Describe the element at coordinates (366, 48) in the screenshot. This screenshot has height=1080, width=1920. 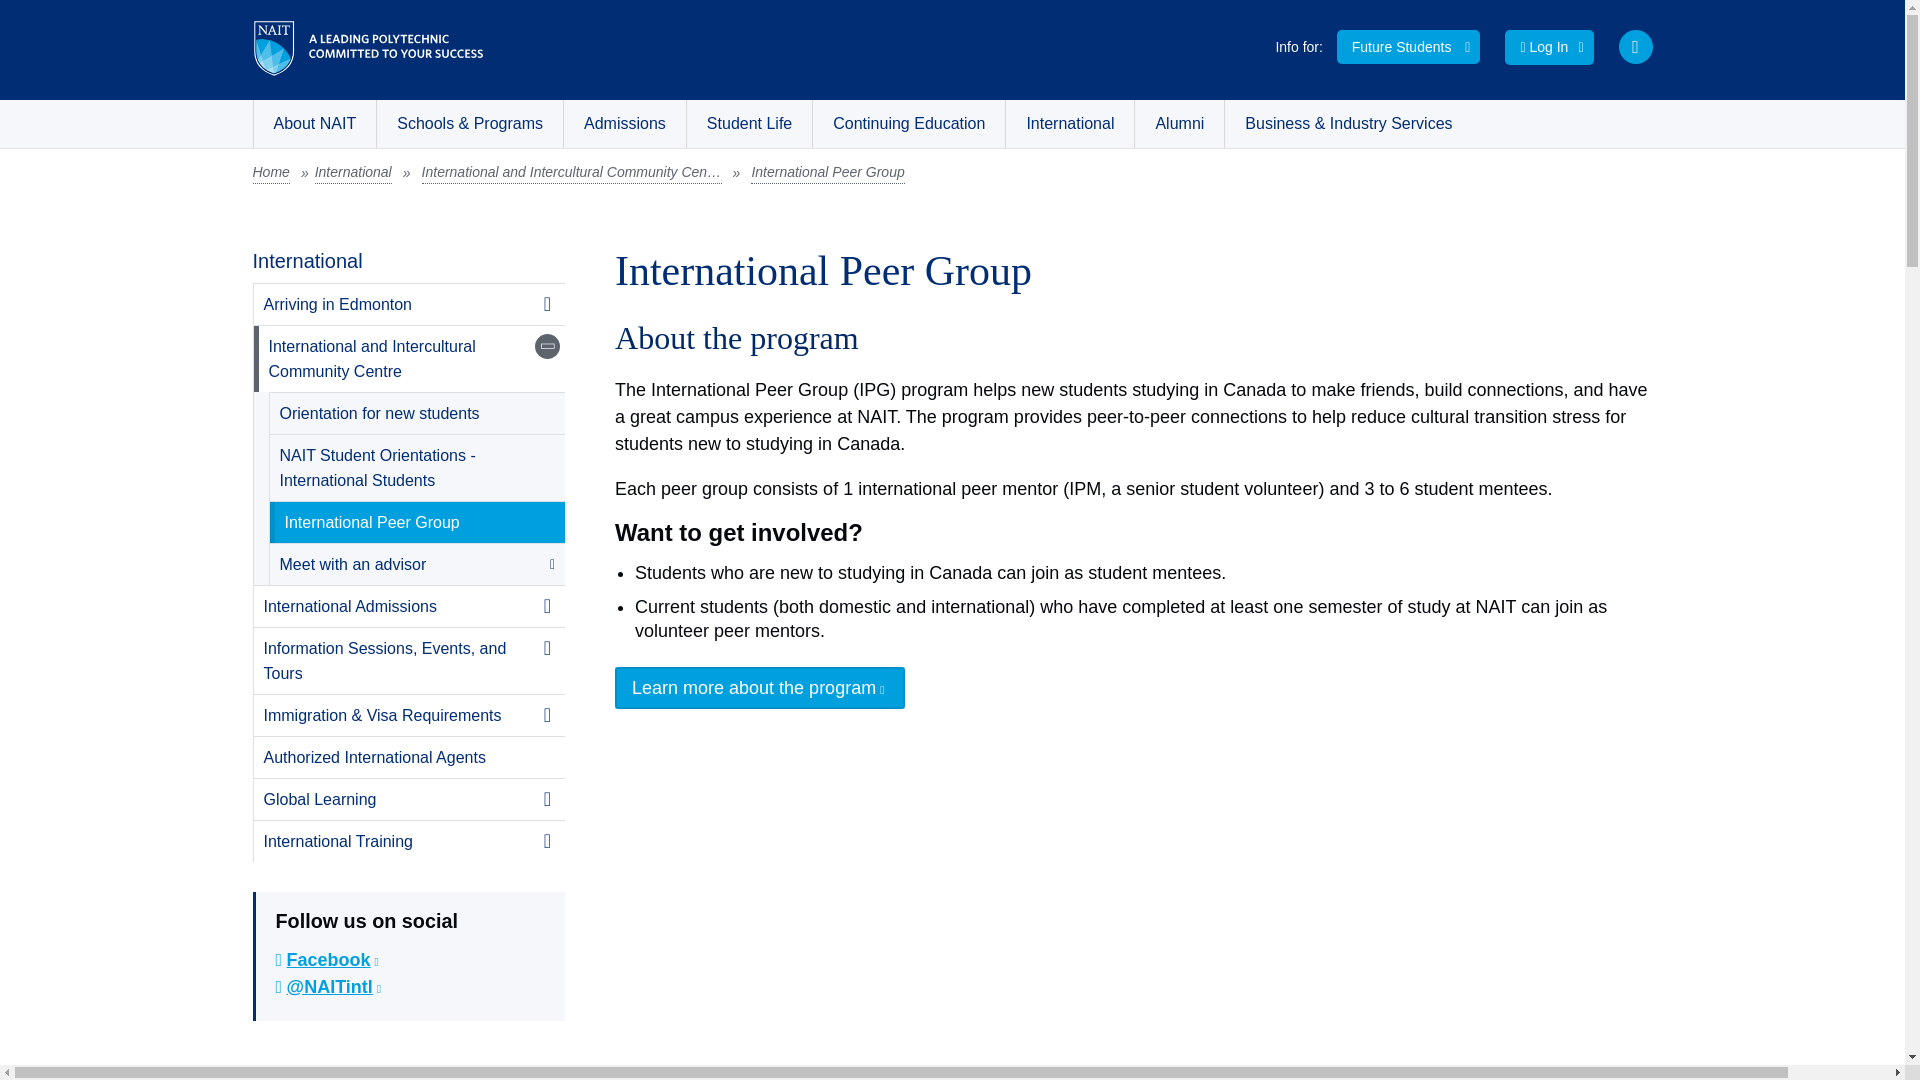
I see `NAIT - A Leading Polytechnic Committed to Student Success` at that location.